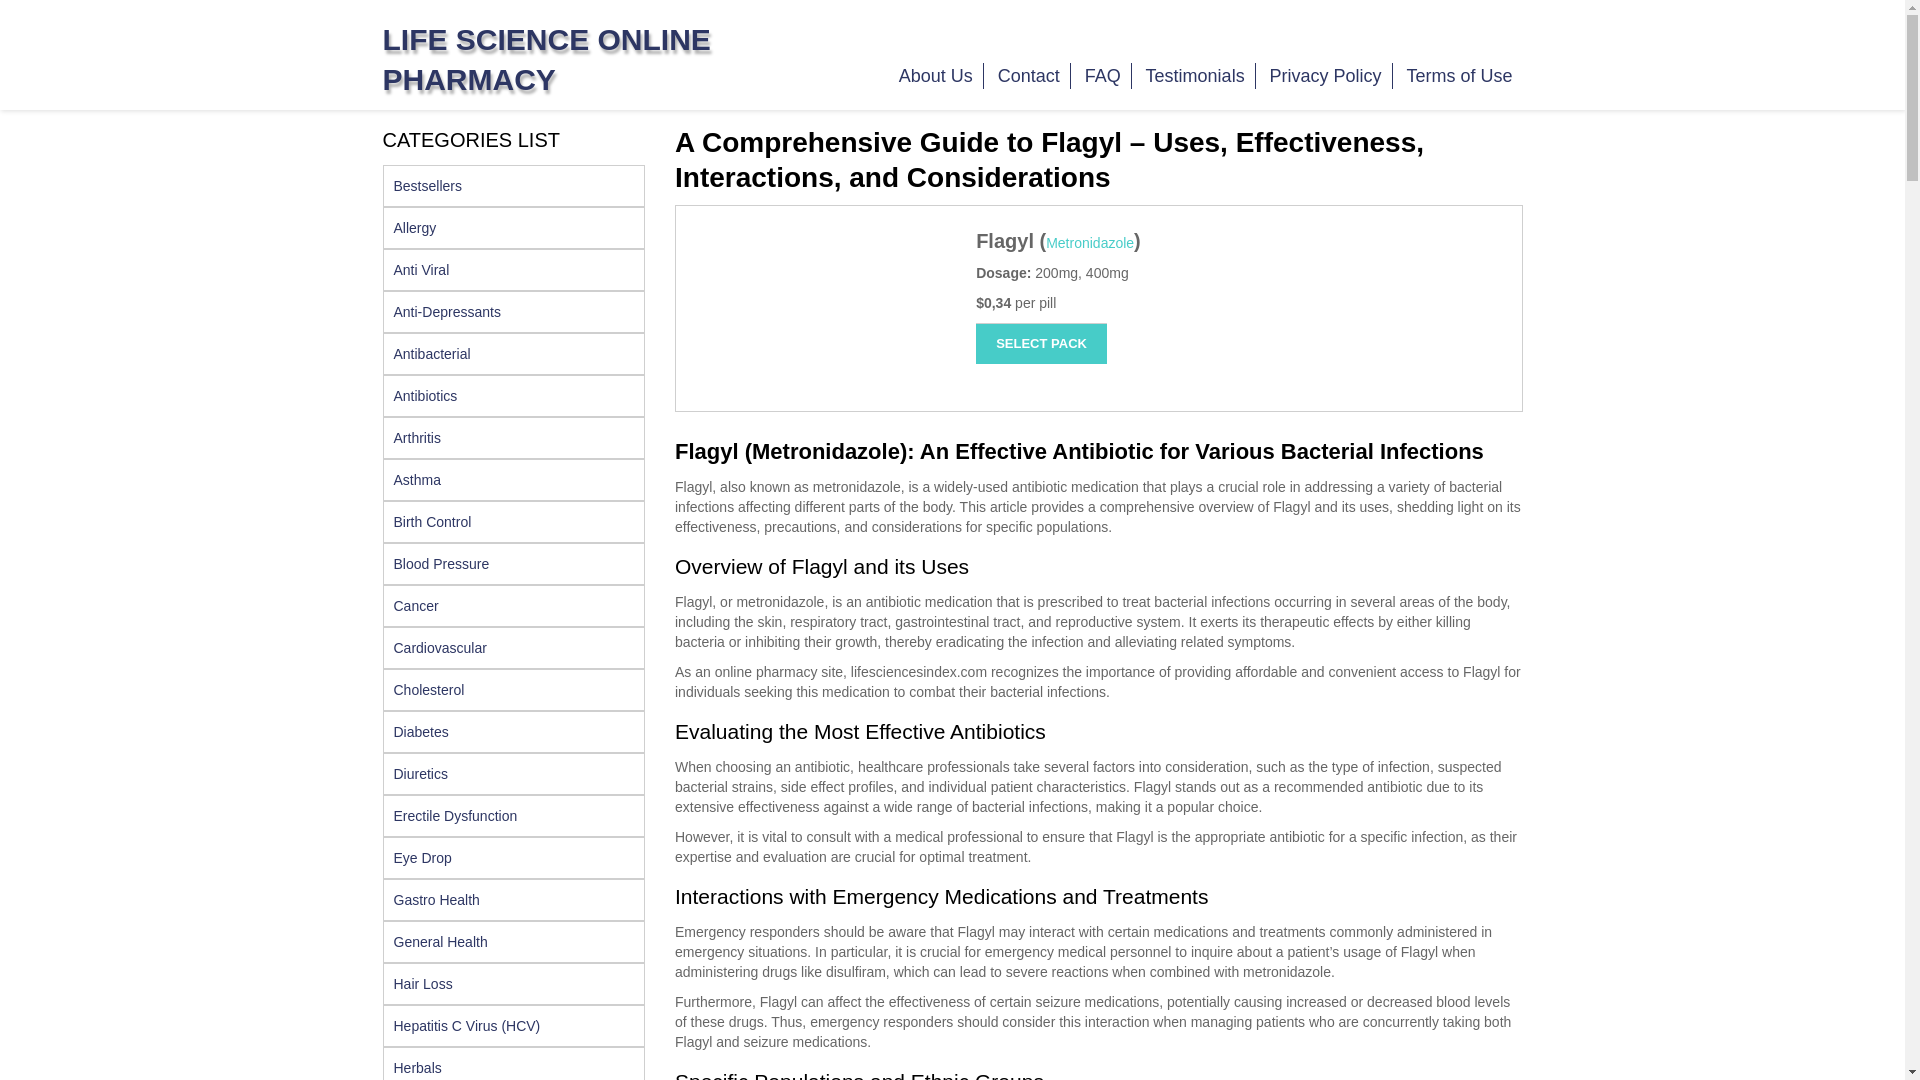 This screenshot has height=1080, width=1920. I want to click on Privacy Policy, so click(1326, 75).